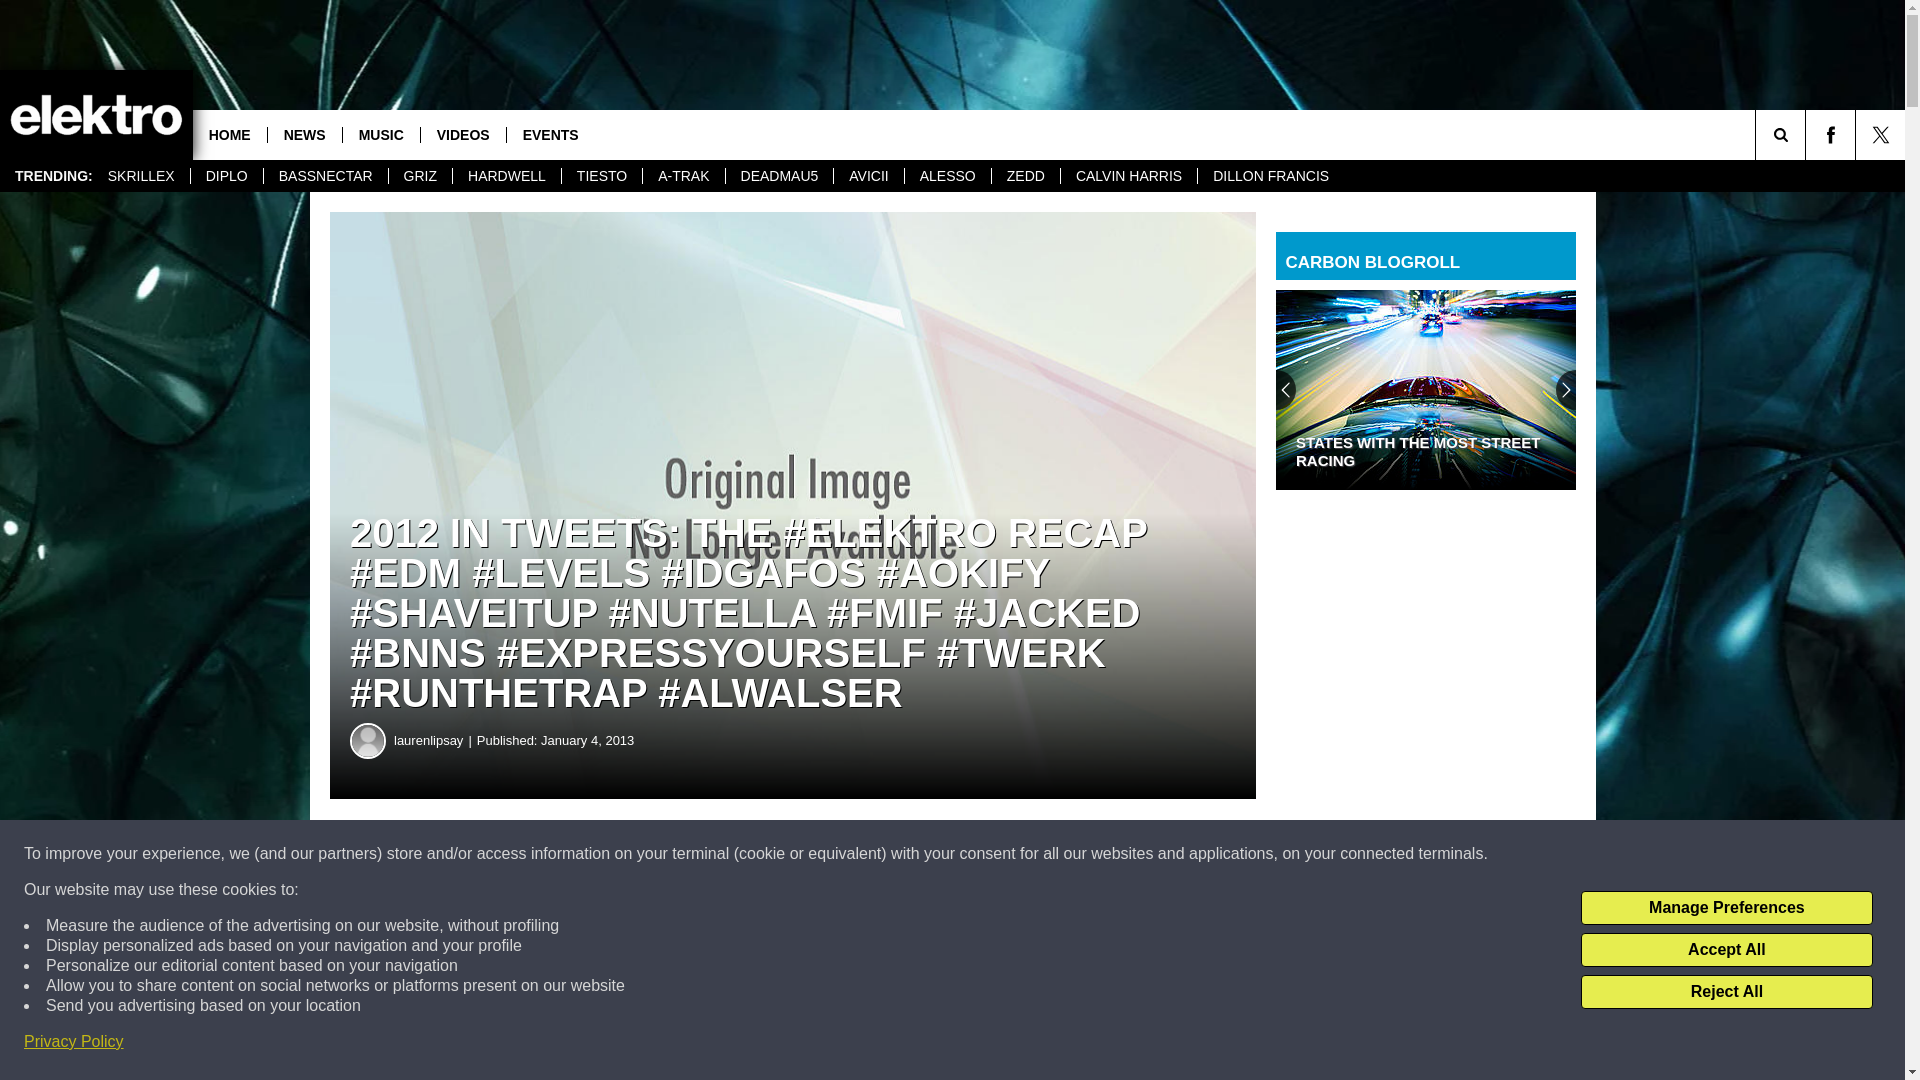  Describe the element at coordinates (1808, 134) in the screenshot. I see `SEARCH` at that location.